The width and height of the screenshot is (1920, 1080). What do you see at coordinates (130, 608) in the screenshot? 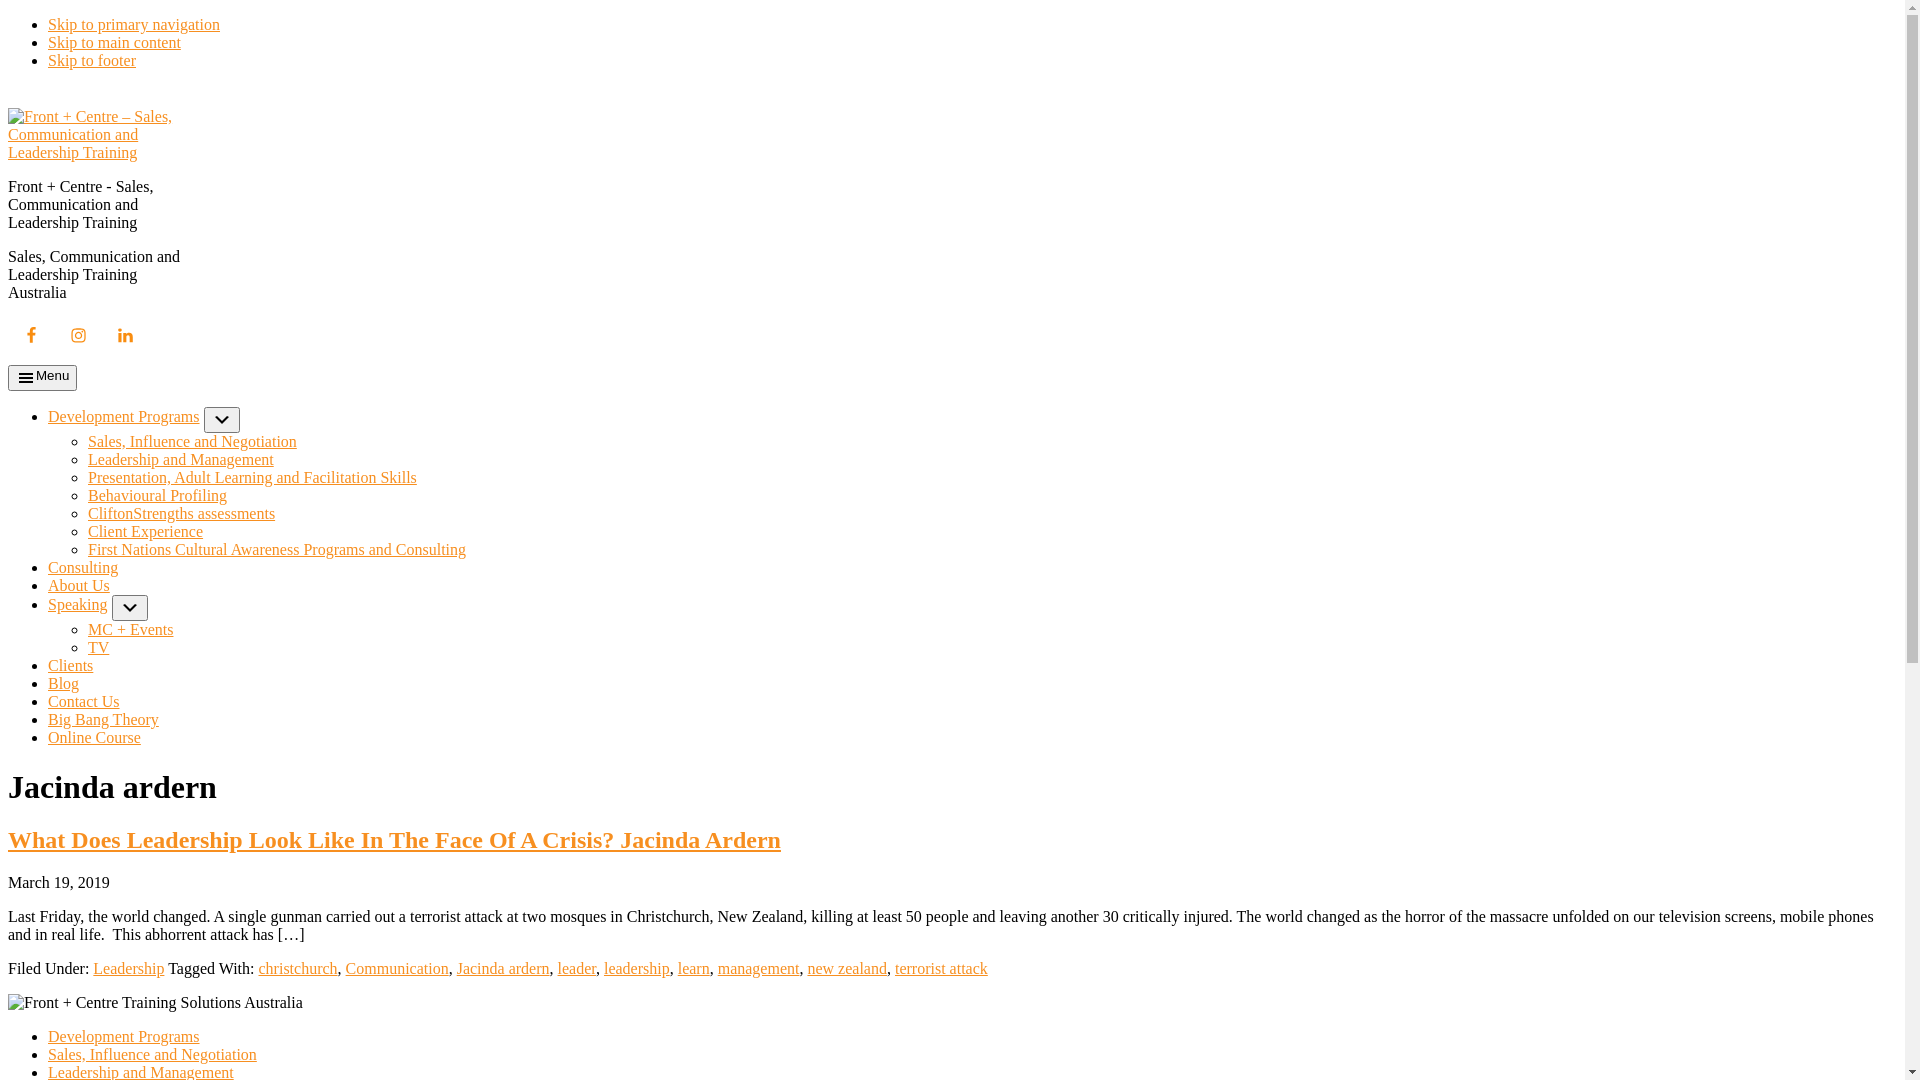
I see `Submenu` at bounding box center [130, 608].